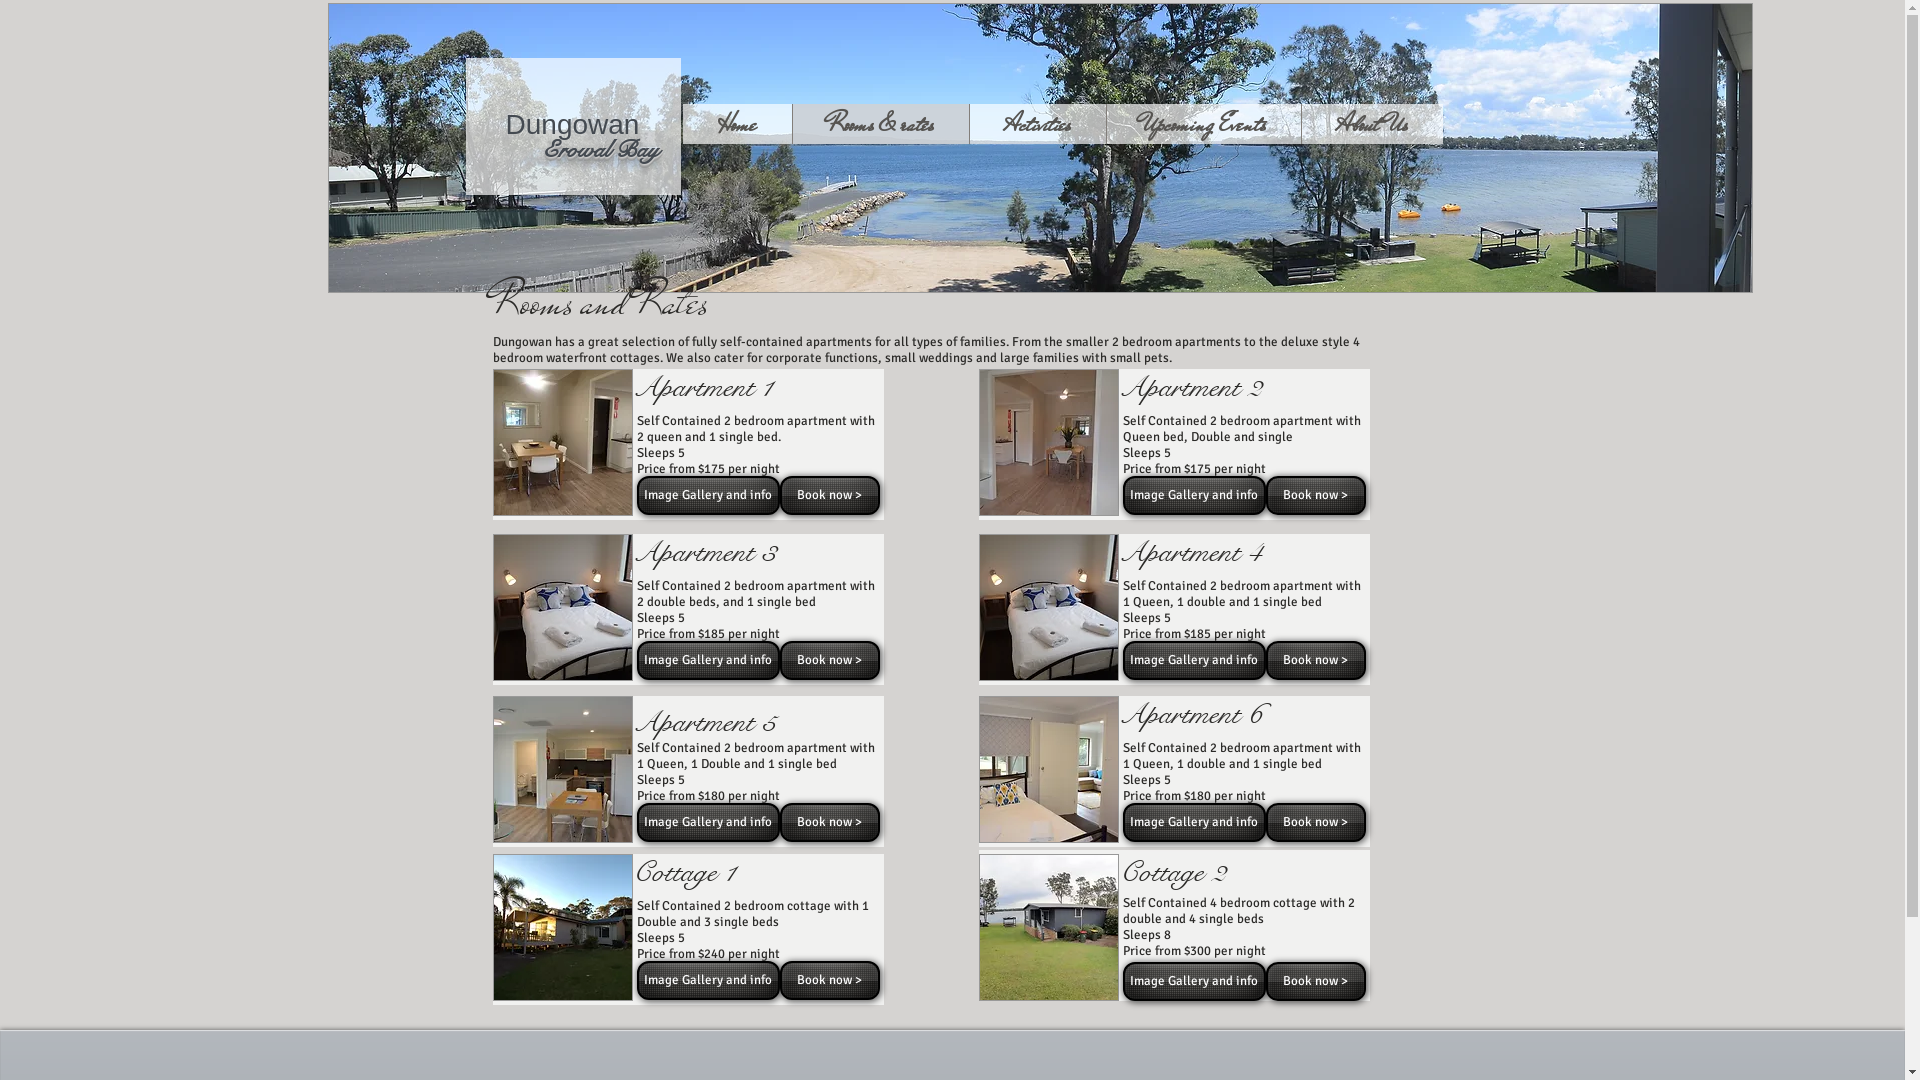  I want to click on Image Gallery and info, so click(1194, 822).